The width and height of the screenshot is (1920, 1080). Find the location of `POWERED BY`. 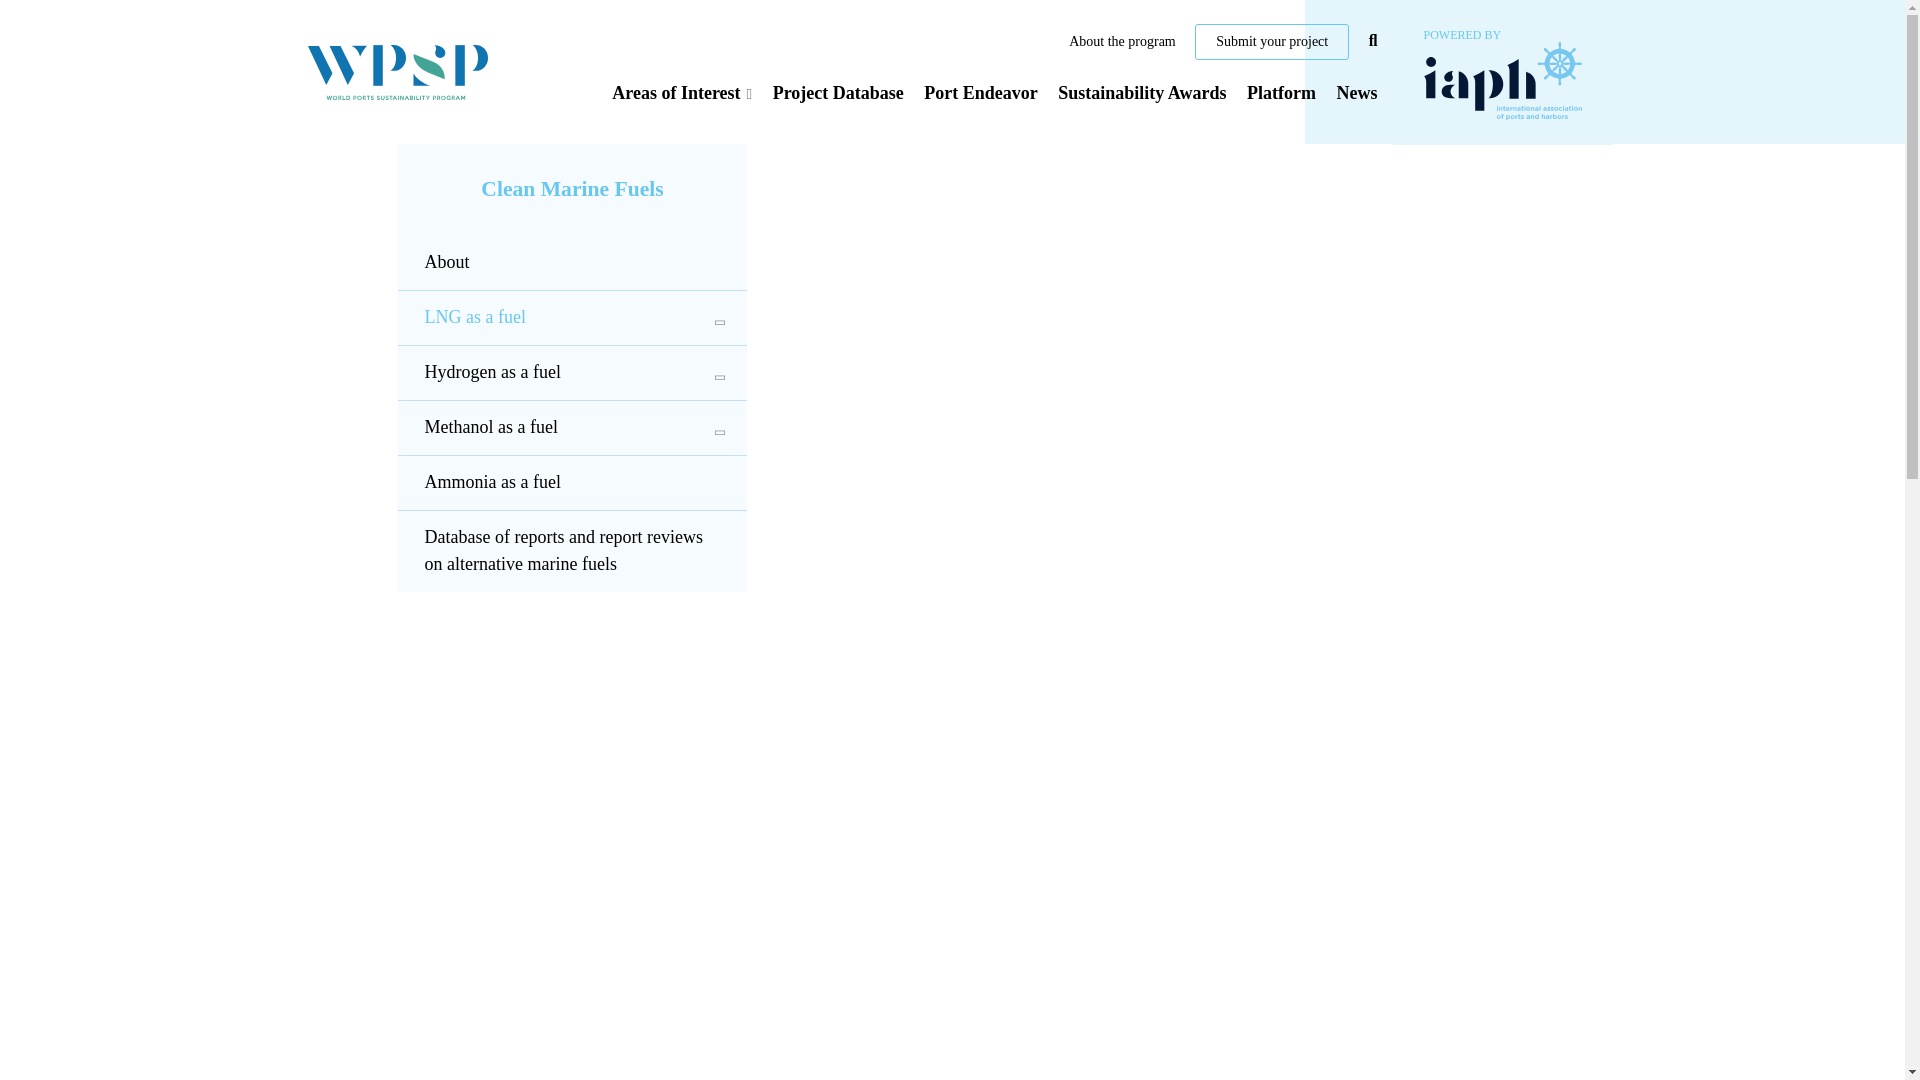

POWERED BY is located at coordinates (1502, 71).